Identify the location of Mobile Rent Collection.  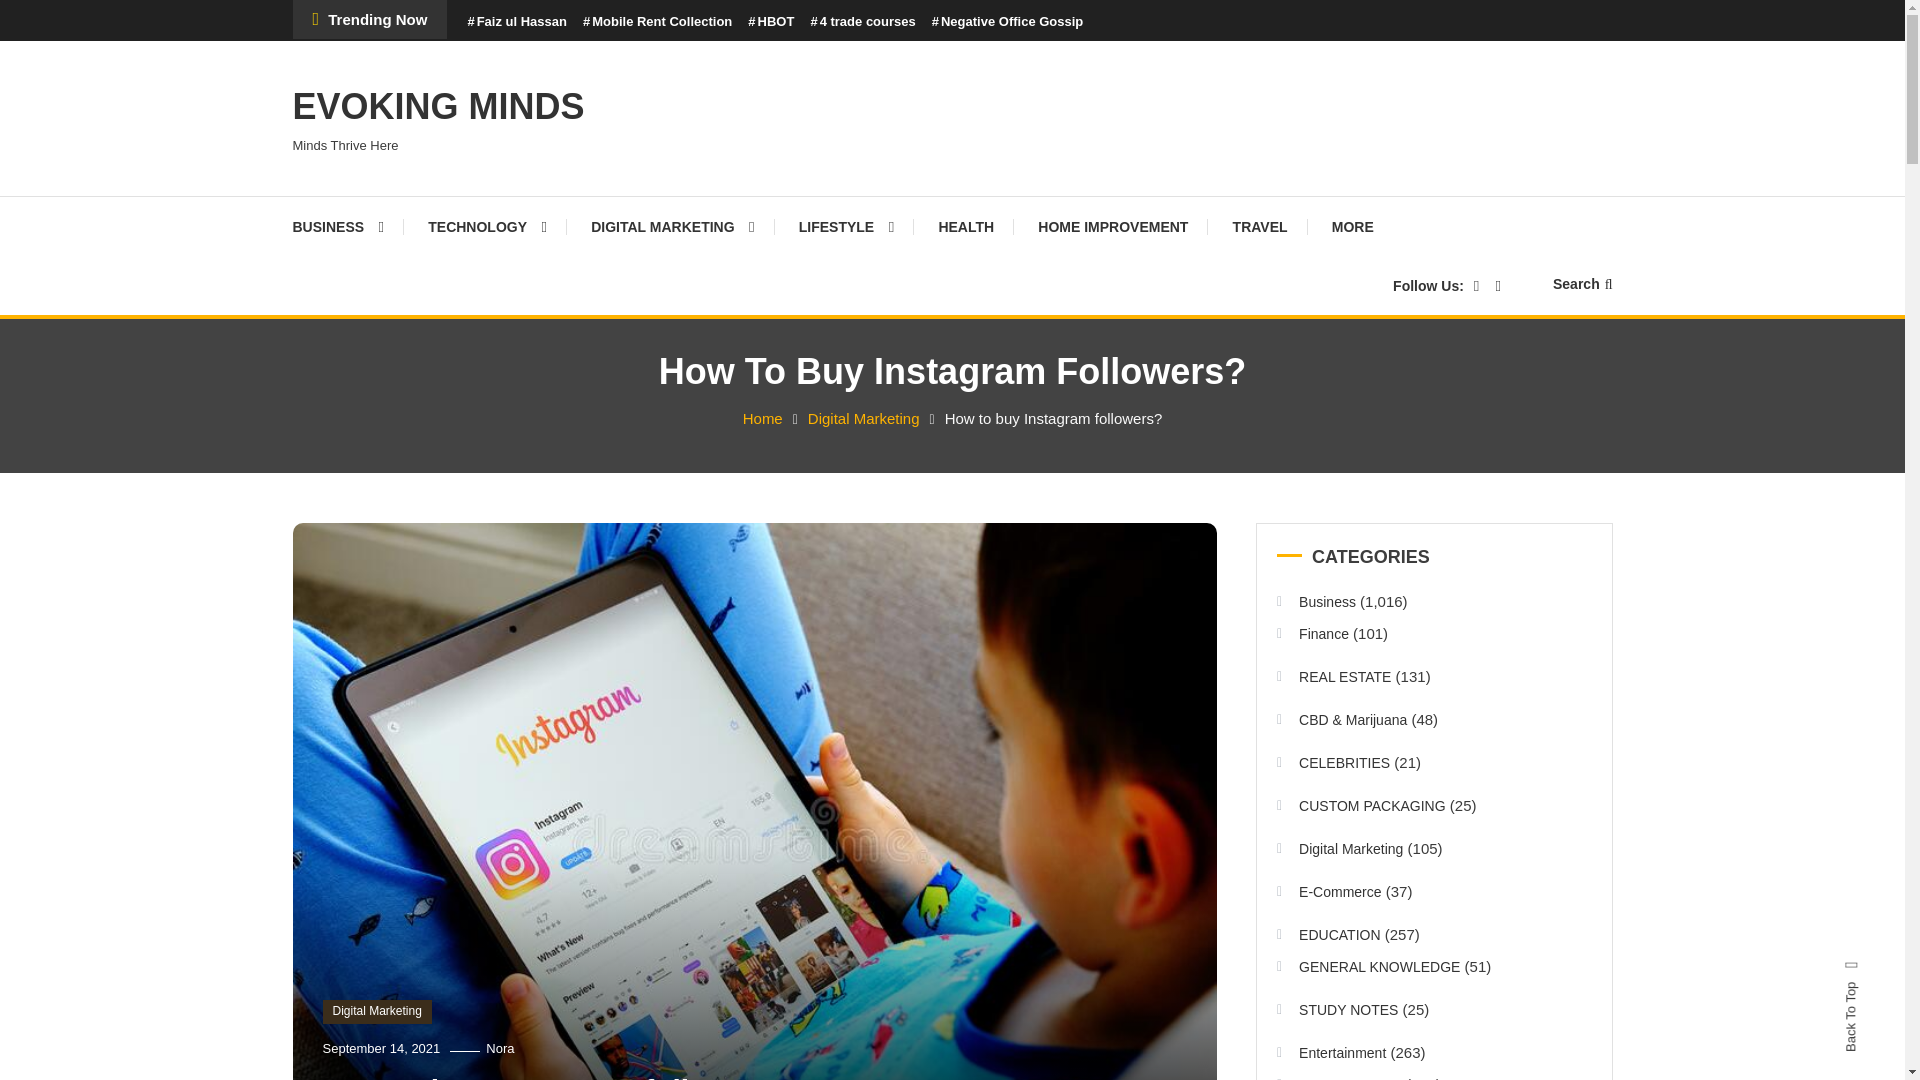
(657, 22).